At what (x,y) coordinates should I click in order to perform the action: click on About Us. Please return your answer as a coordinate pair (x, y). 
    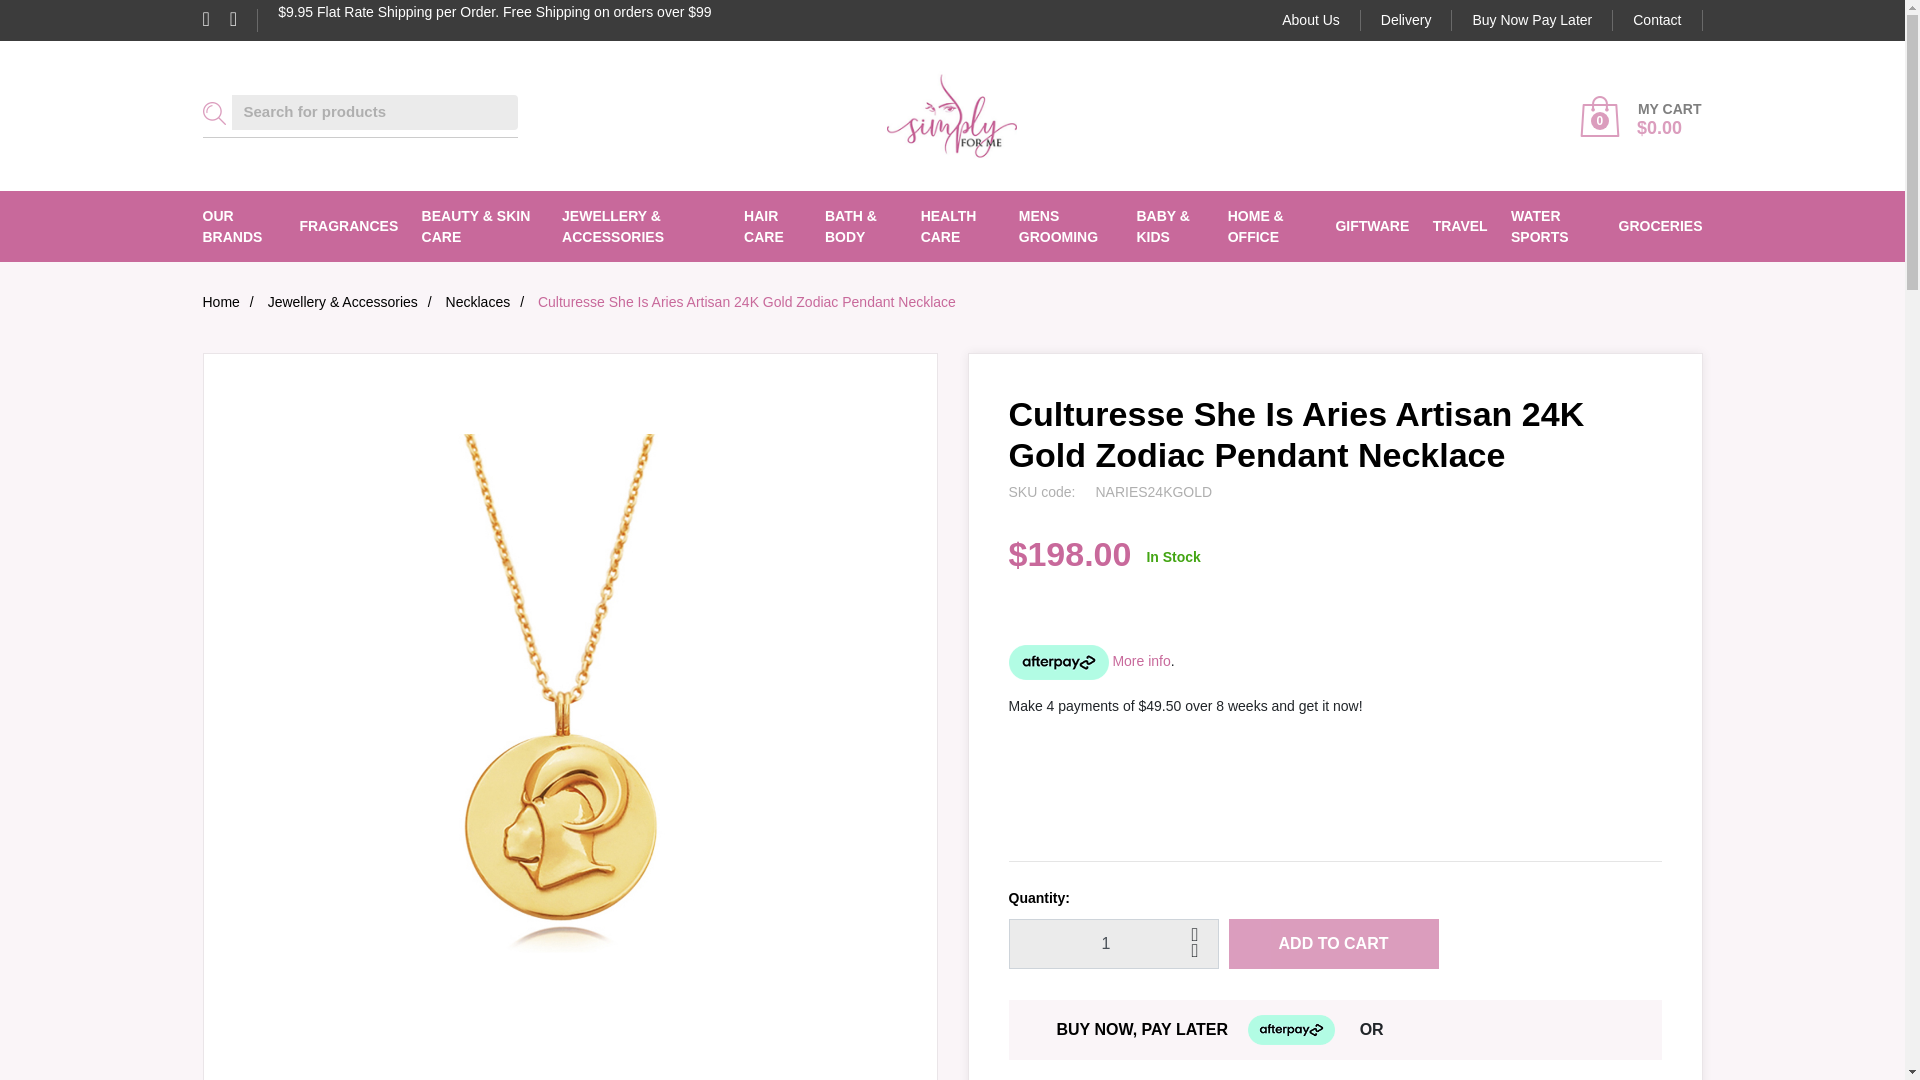
    Looking at the image, I should click on (1311, 20).